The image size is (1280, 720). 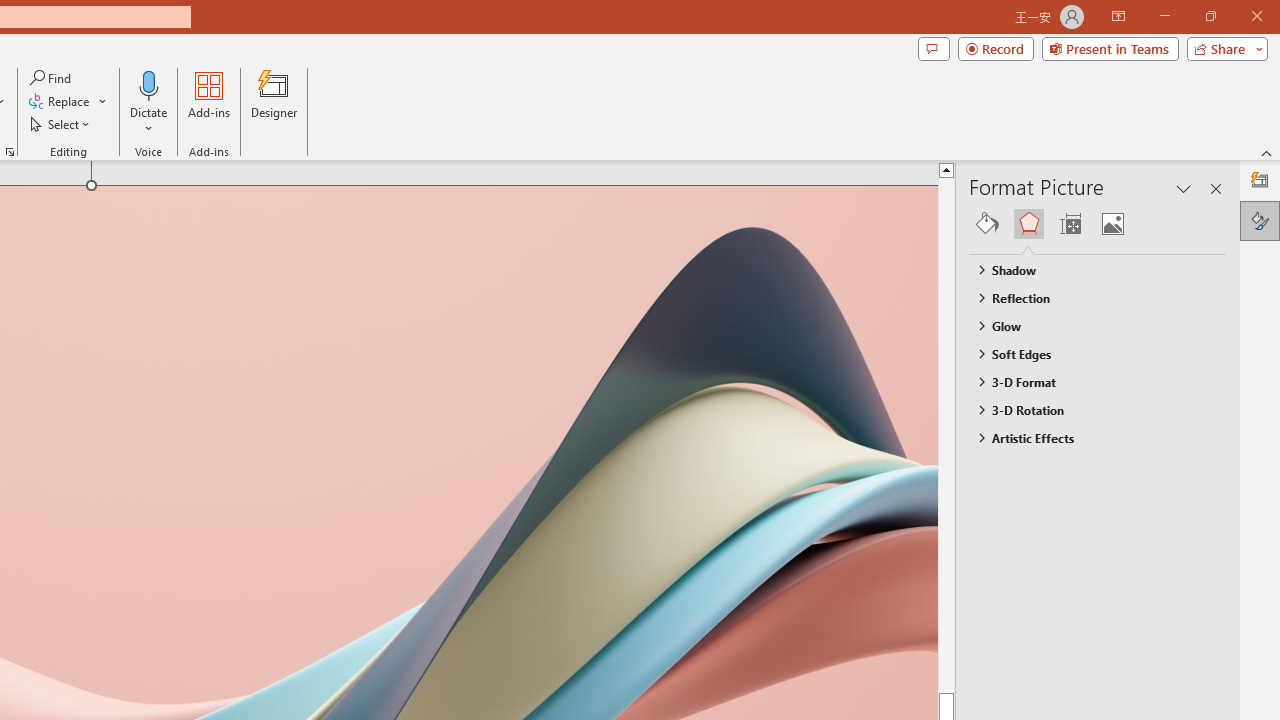 What do you see at coordinates (1088, 438) in the screenshot?
I see `Artistic Effects` at bounding box center [1088, 438].